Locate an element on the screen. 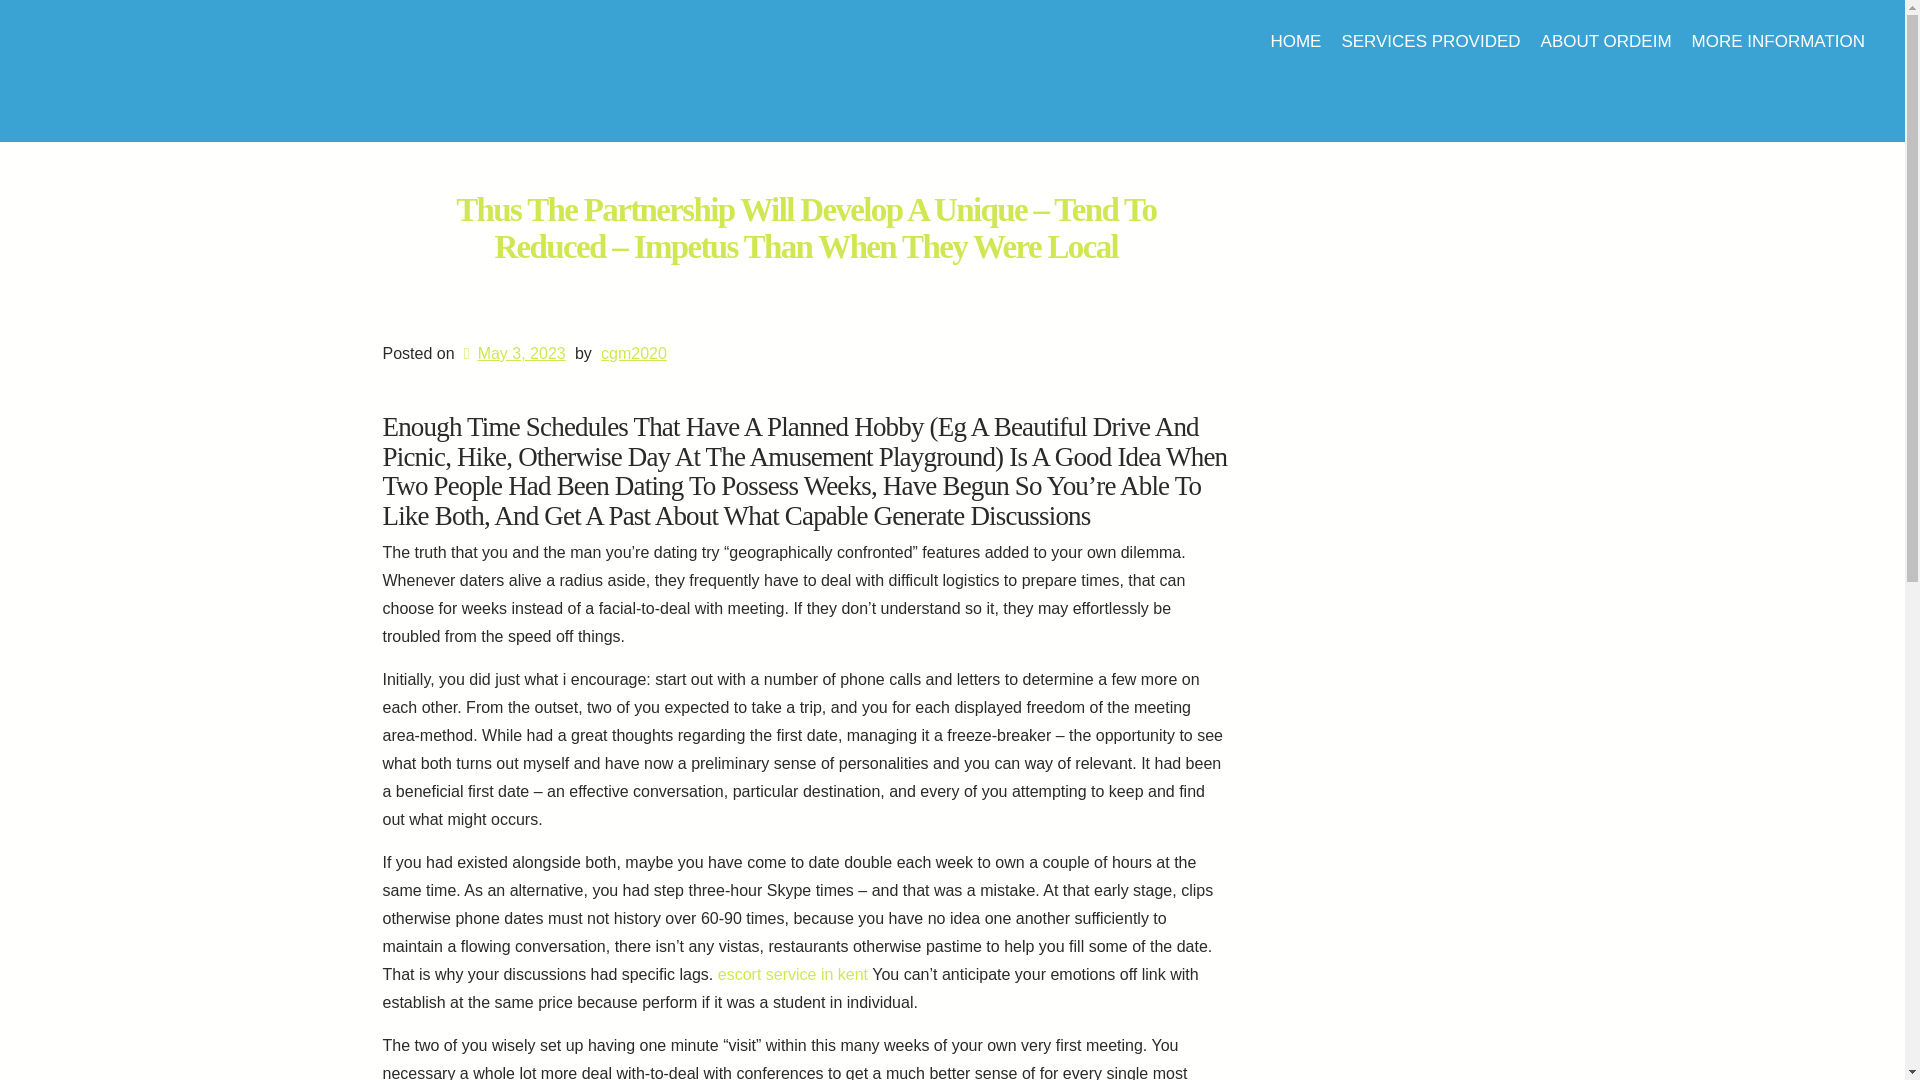 The width and height of the screenshot is (1920, 1080). MORE INFORMATION is located at coordinates (1778, 41).